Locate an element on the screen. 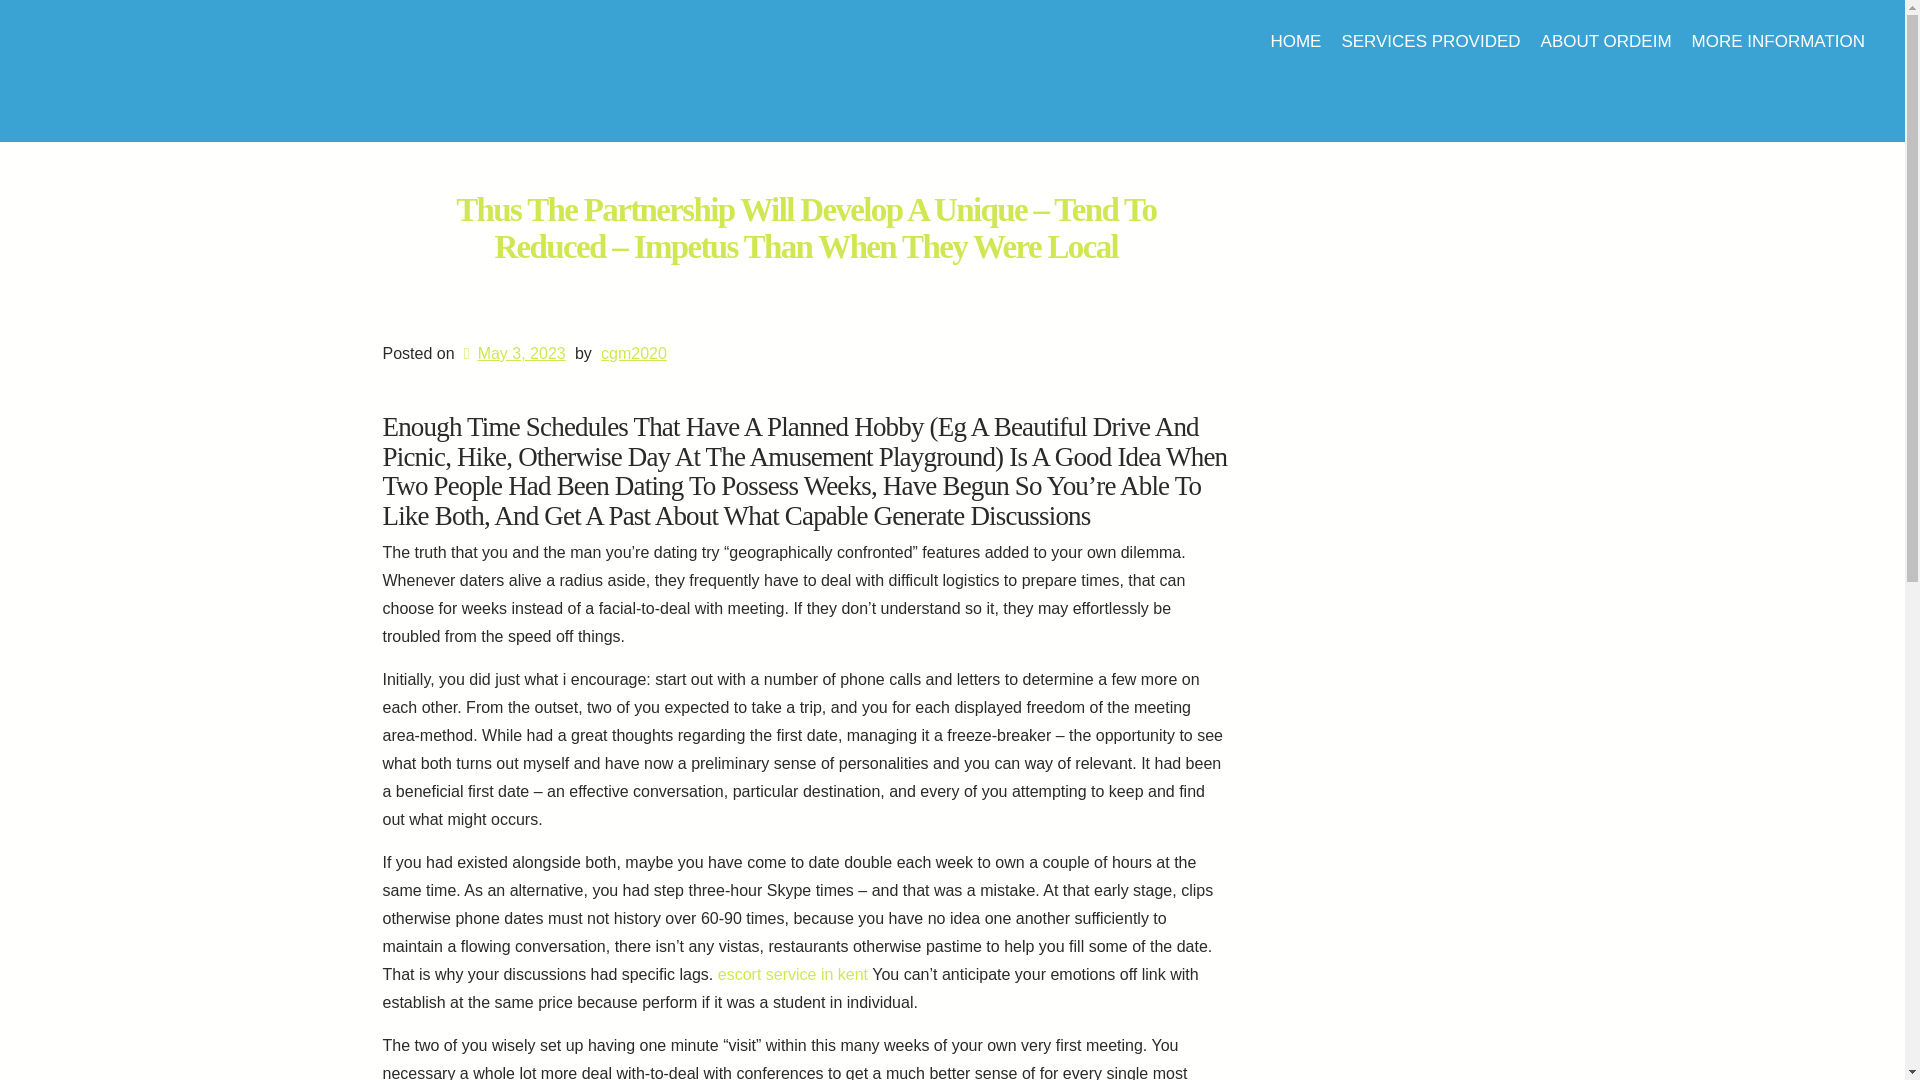 The width and height of the screenshot is (1920, 1080). MORE INFORMATION is located at coordinates (1778, 41).